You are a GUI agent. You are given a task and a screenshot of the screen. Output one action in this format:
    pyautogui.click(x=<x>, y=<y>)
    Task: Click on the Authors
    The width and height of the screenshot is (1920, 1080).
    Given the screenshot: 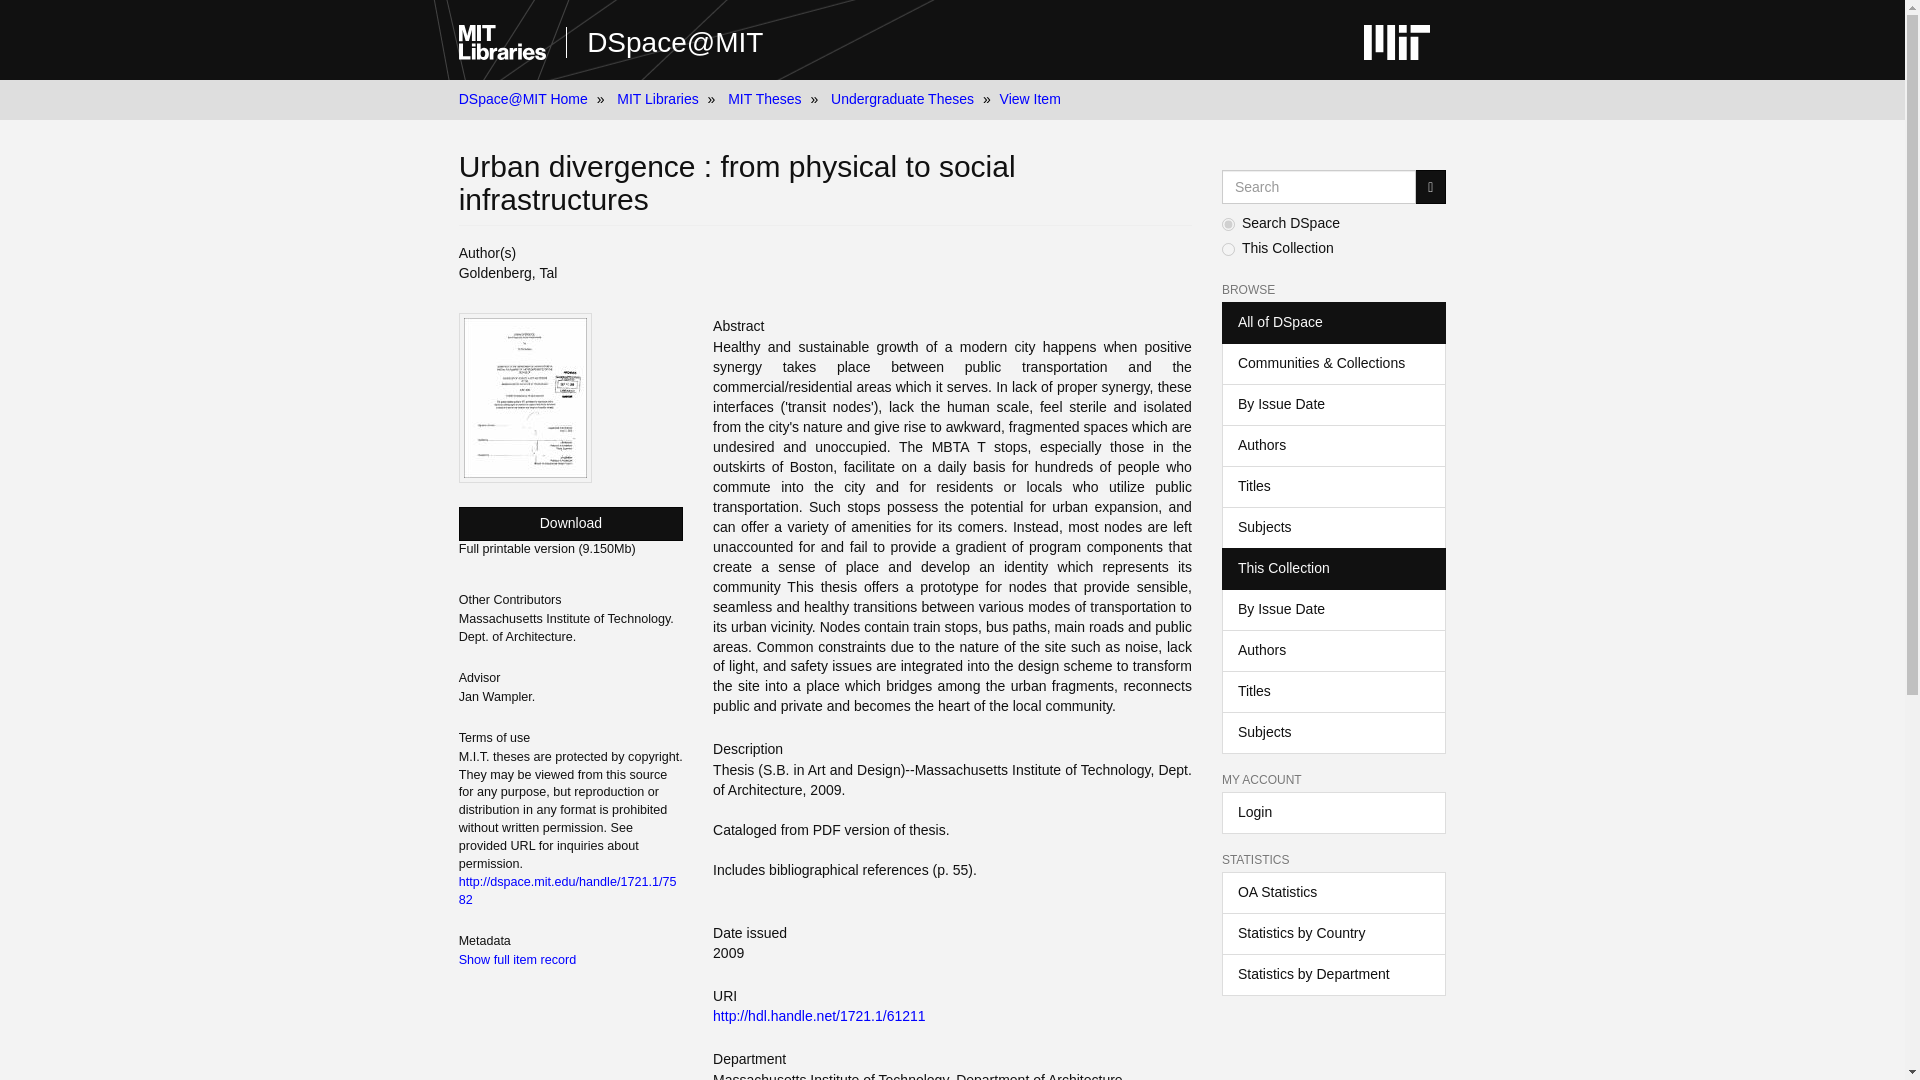 What is the action you would take?
    pyautogui.click(x=1333, y=446)
    